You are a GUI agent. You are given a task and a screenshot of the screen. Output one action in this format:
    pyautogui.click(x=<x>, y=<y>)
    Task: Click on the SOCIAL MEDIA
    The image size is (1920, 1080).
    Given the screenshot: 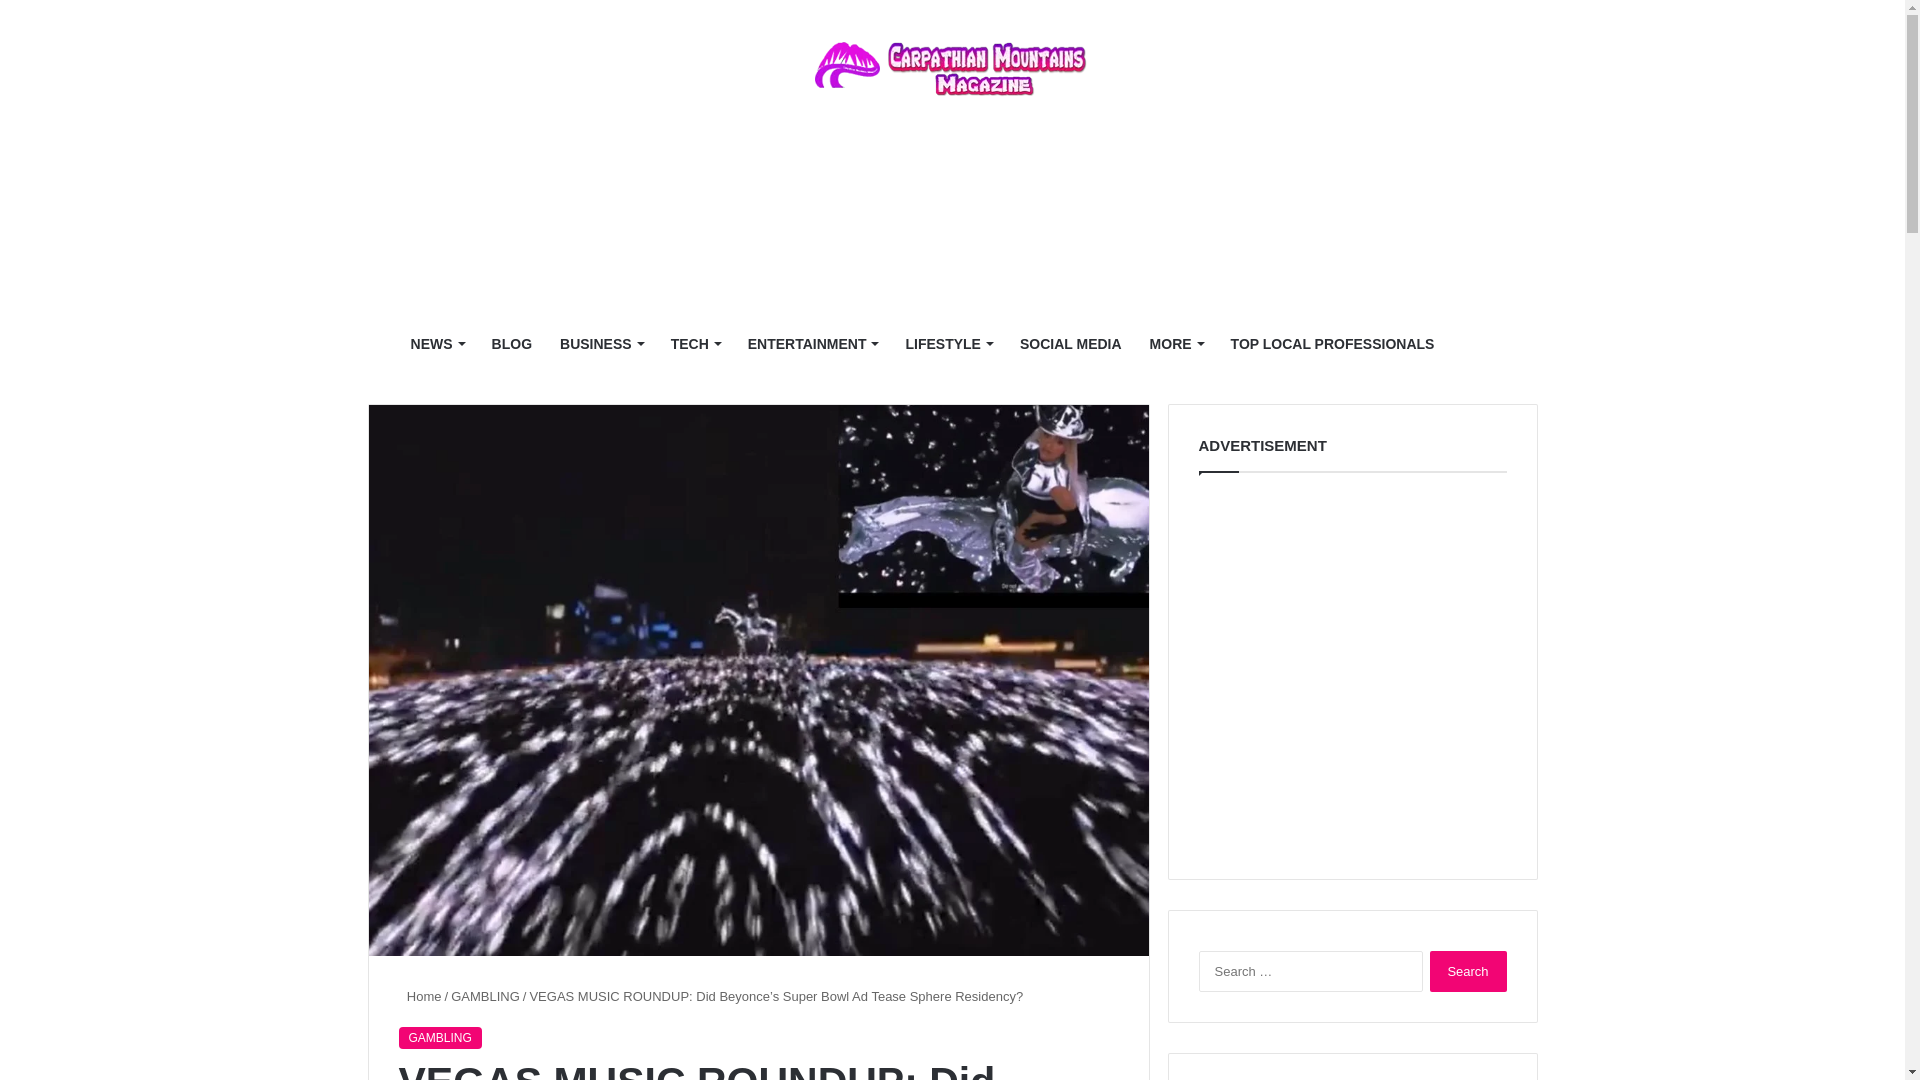 What is the action you would take?
    pyautogui.click(x=1071, y=344)
    